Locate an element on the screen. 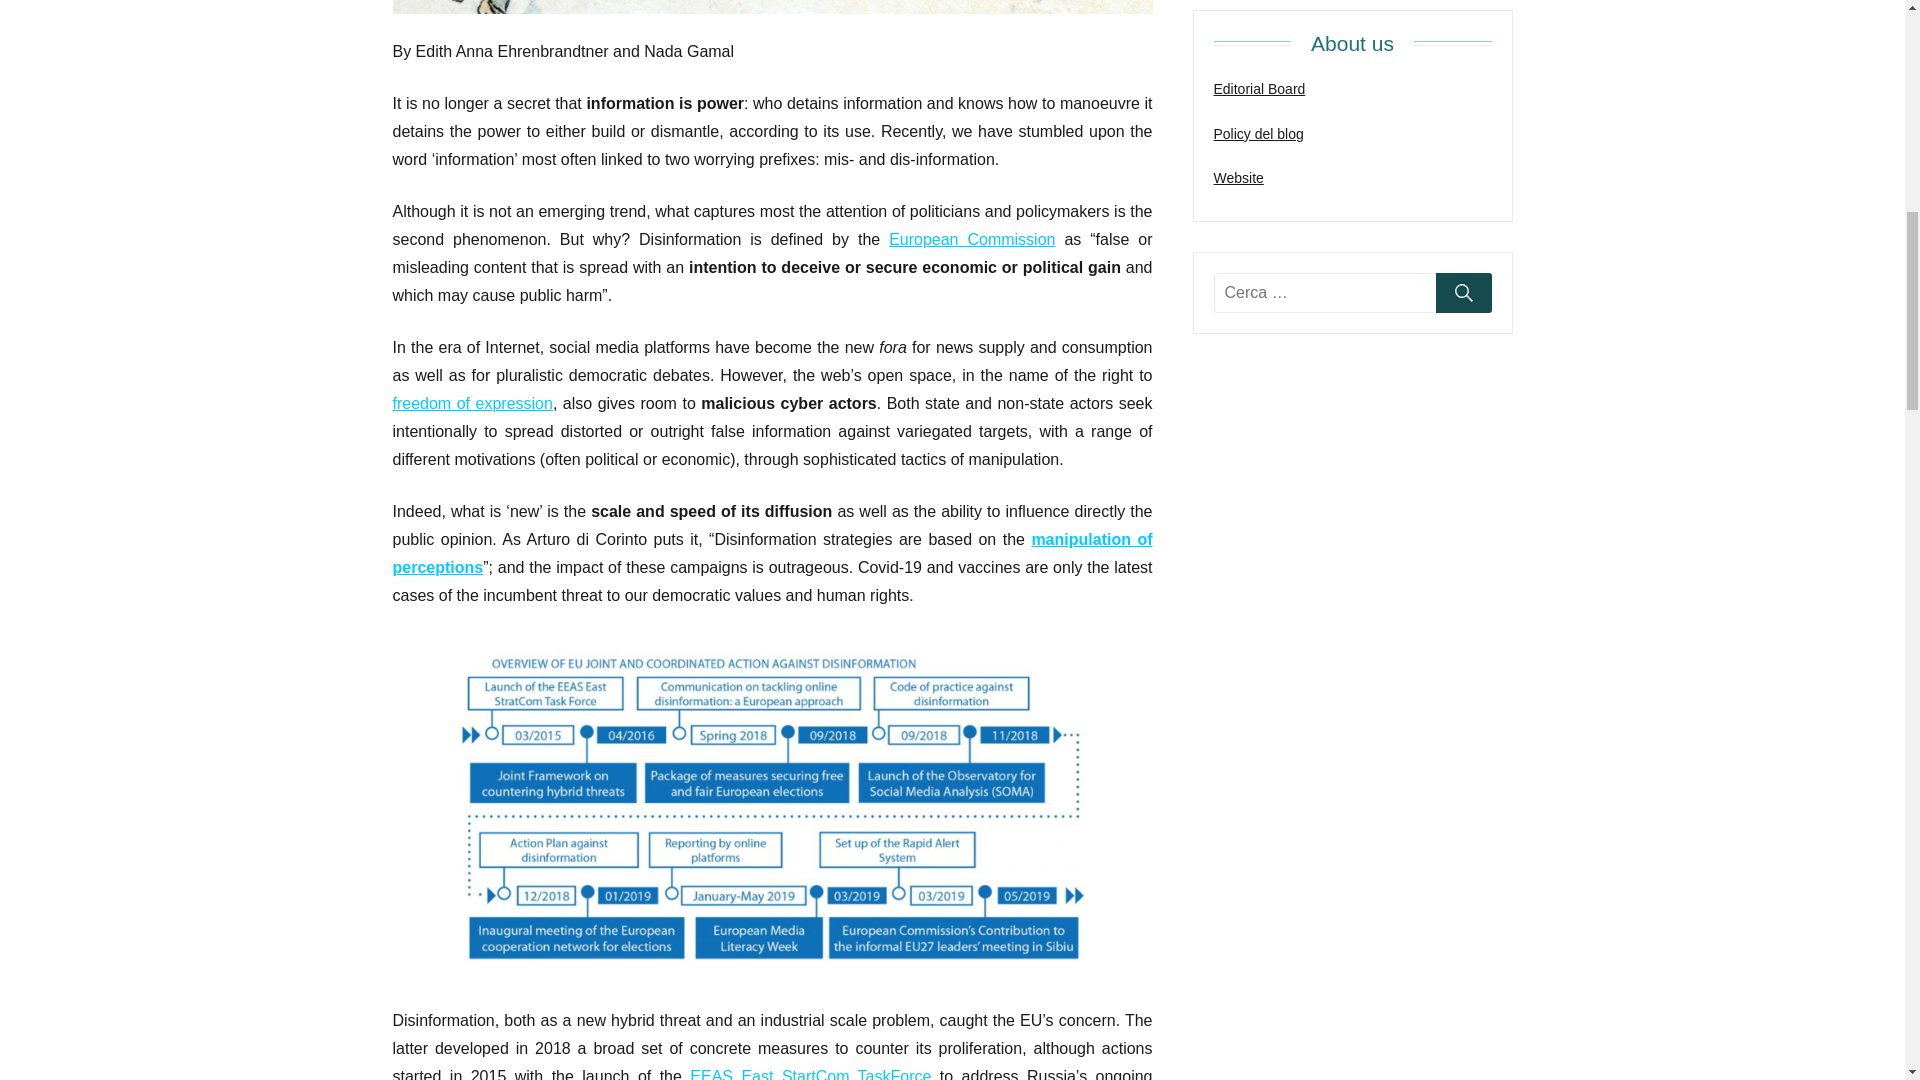 This screenshot has width=1920, height=1080. freedom of expression is located at coordinates (472, 403).